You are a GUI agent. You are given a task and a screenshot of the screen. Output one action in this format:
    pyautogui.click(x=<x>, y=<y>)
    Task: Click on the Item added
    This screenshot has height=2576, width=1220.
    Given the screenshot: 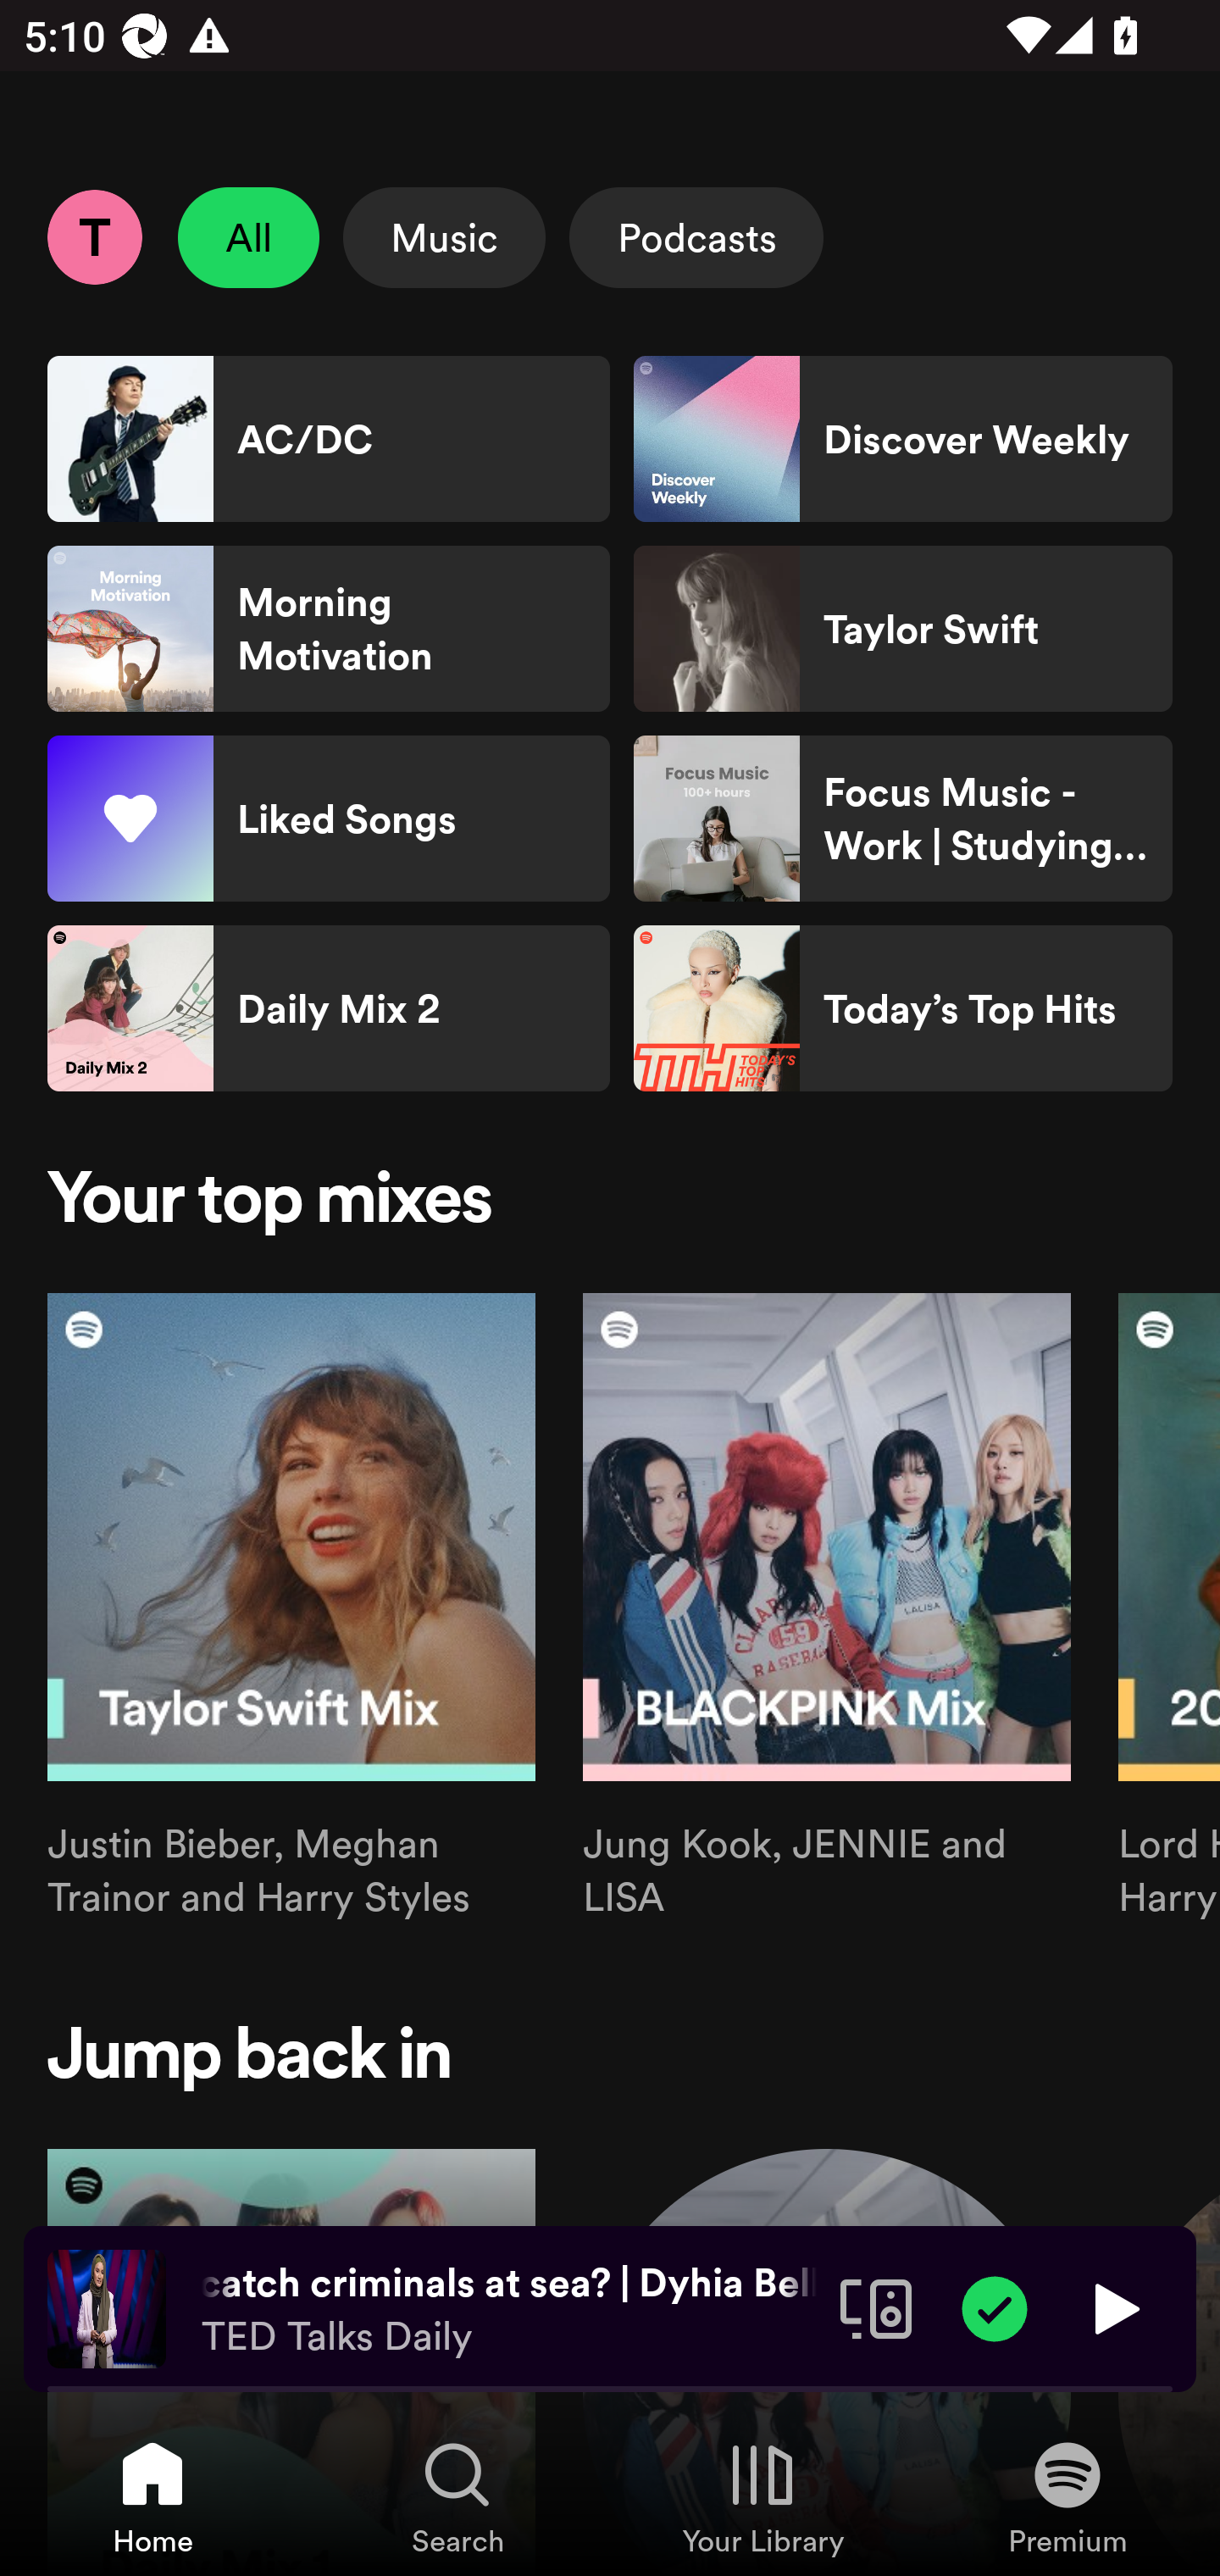 What is the action you would take?
    pyautogui.click(x=995, y=2307)
    